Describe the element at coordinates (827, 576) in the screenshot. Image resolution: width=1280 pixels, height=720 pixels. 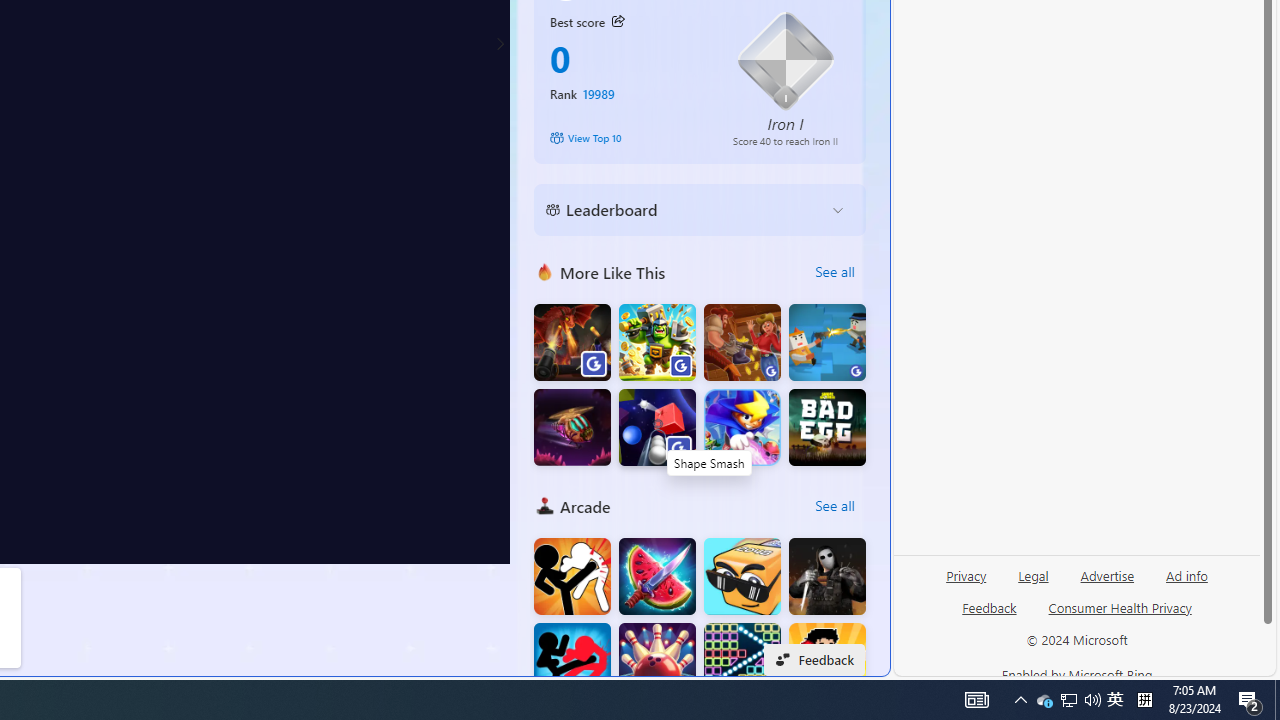
I see `Hunter Hitman` at that location.